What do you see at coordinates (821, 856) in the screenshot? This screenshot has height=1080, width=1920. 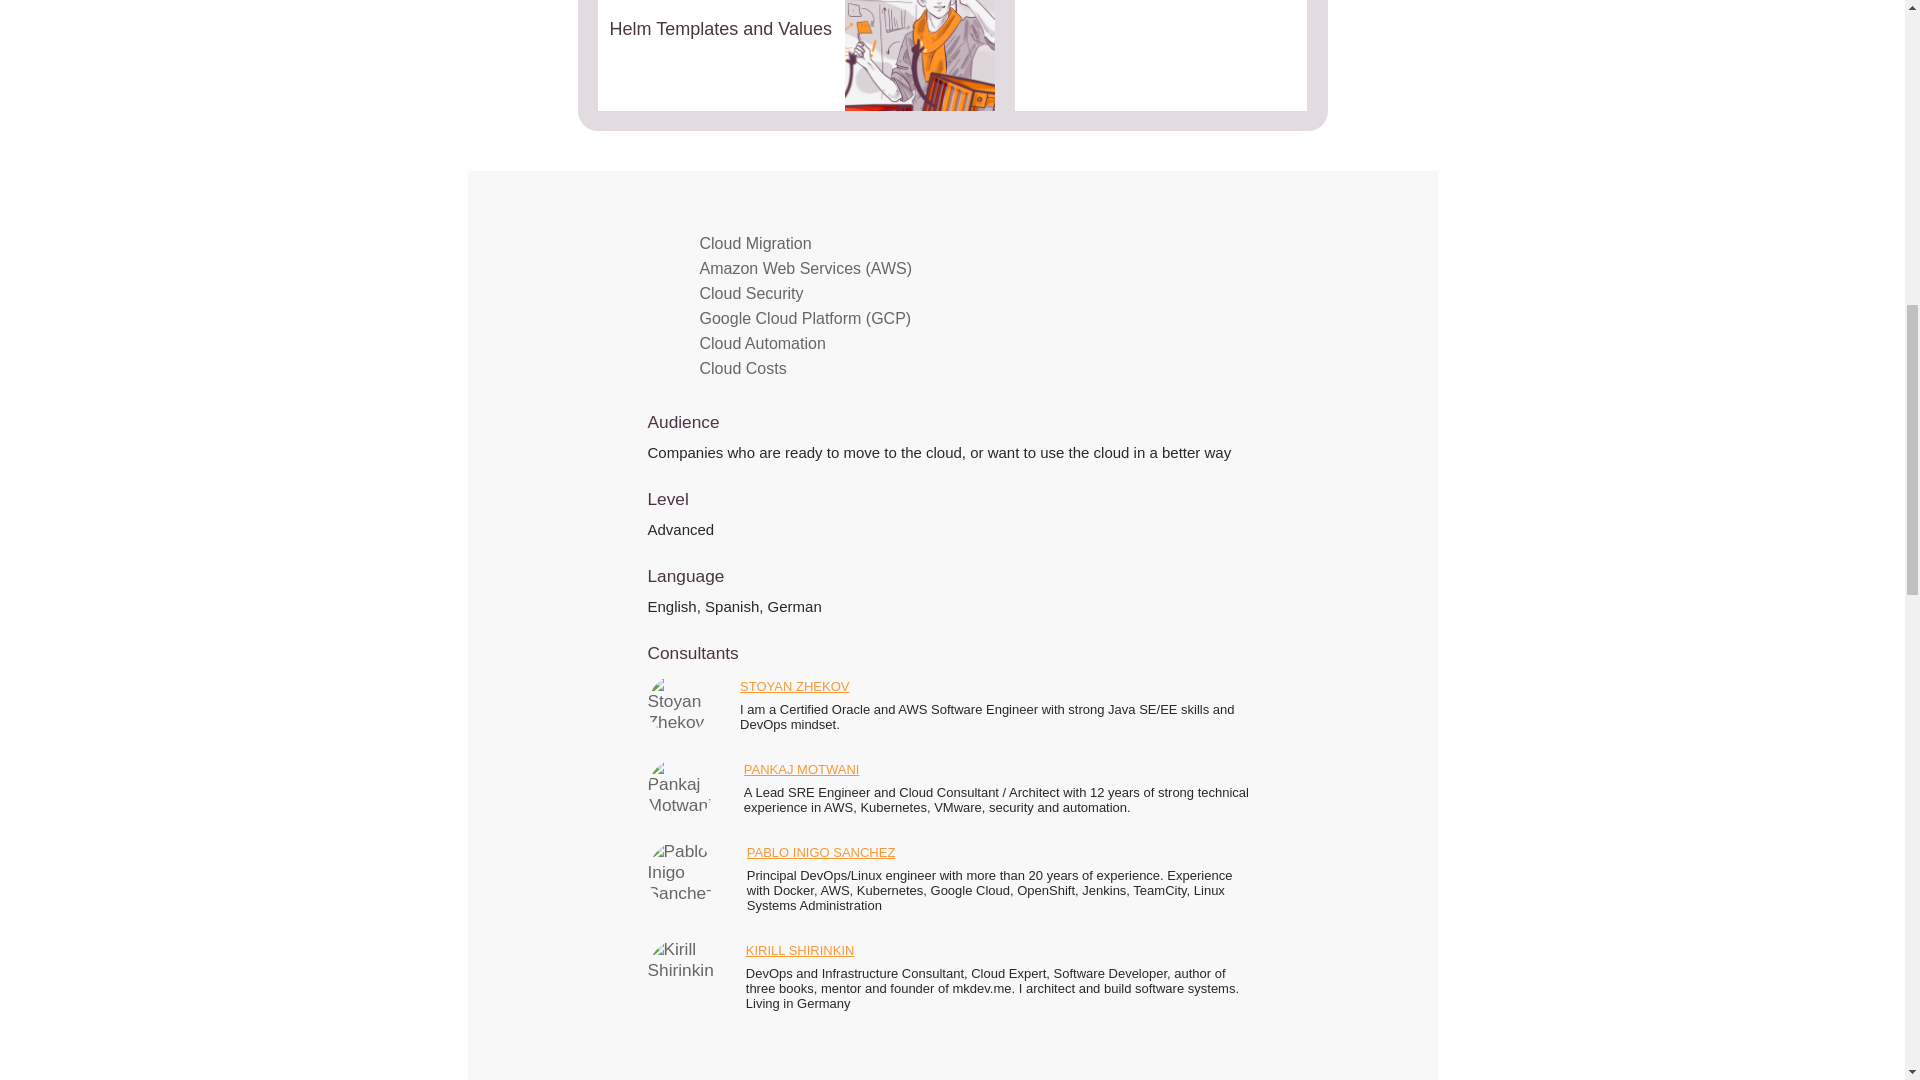 I see `PABLO INIGO SANCHEZ` at bounding box center [821, 856].